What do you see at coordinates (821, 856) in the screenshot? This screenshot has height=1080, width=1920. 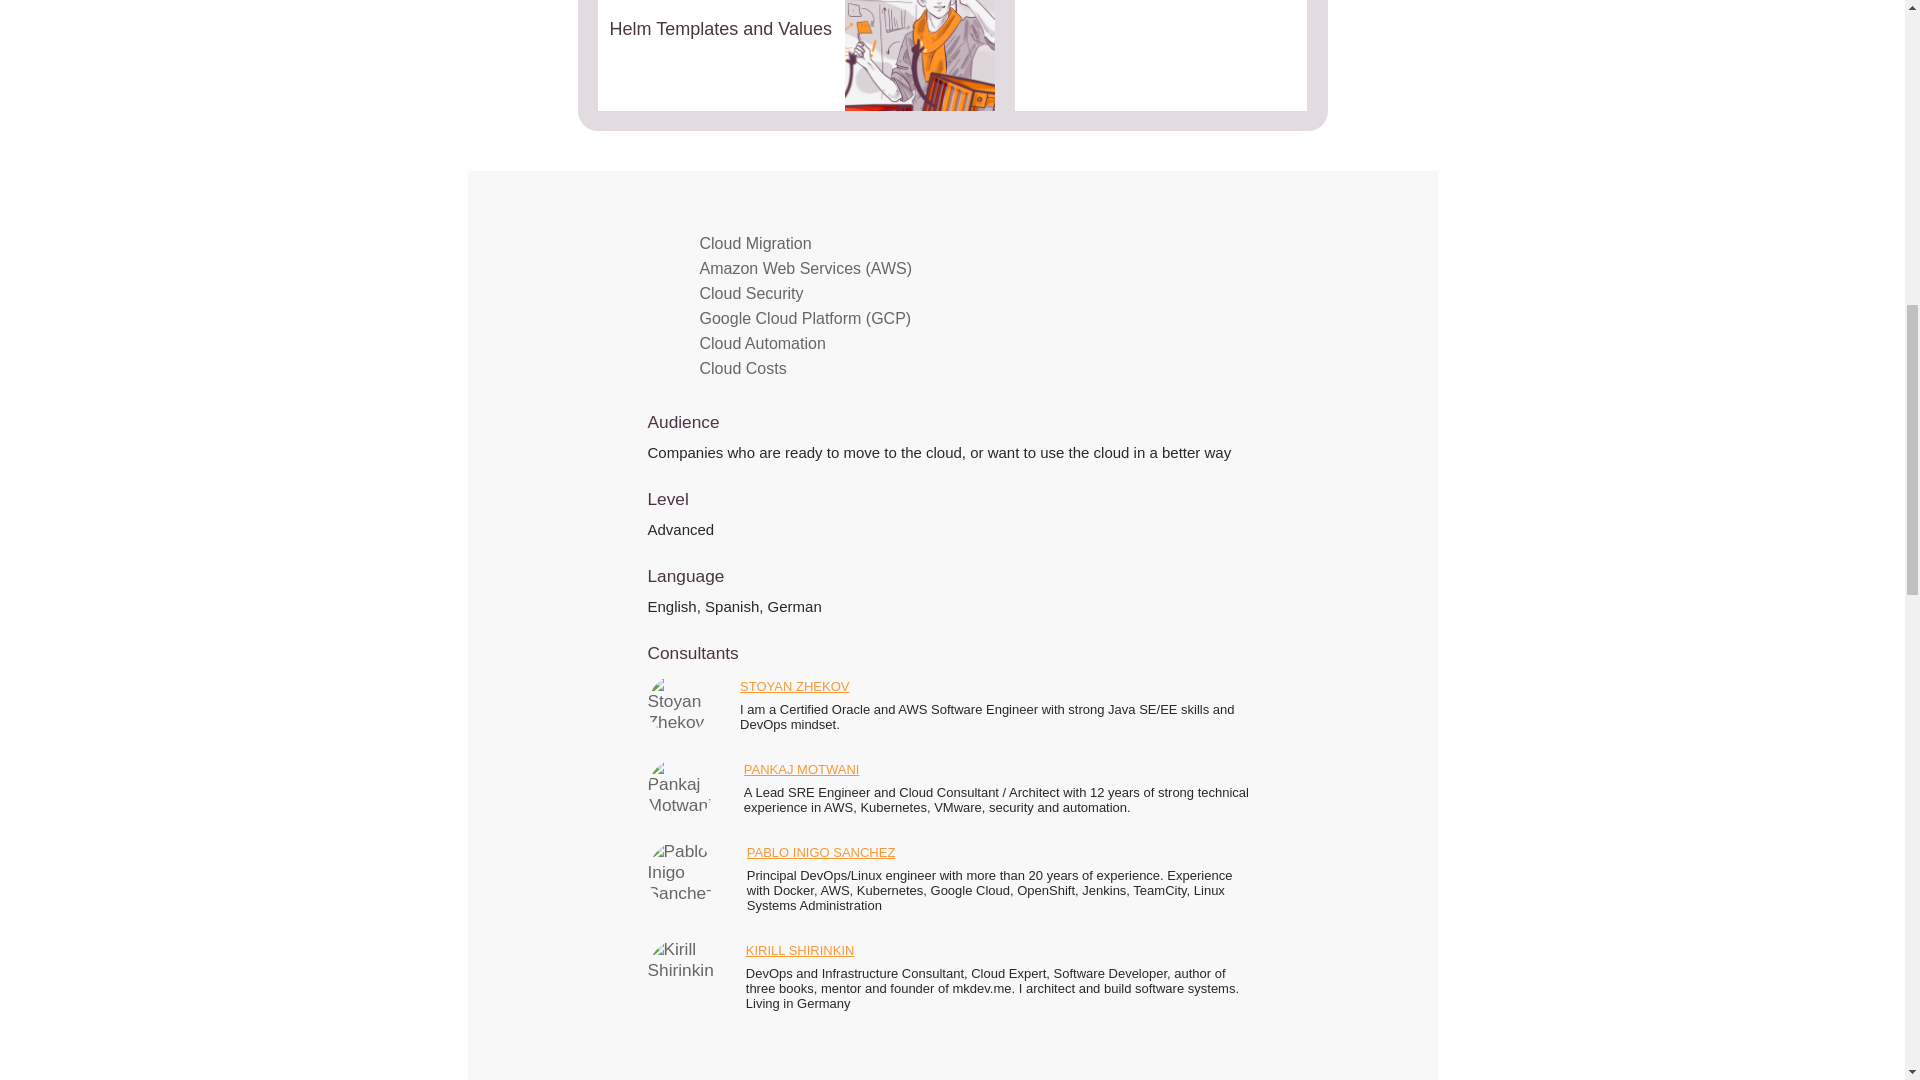 I see `PABLO INIGO SANCHEZ` at bounding box center [821, 856].